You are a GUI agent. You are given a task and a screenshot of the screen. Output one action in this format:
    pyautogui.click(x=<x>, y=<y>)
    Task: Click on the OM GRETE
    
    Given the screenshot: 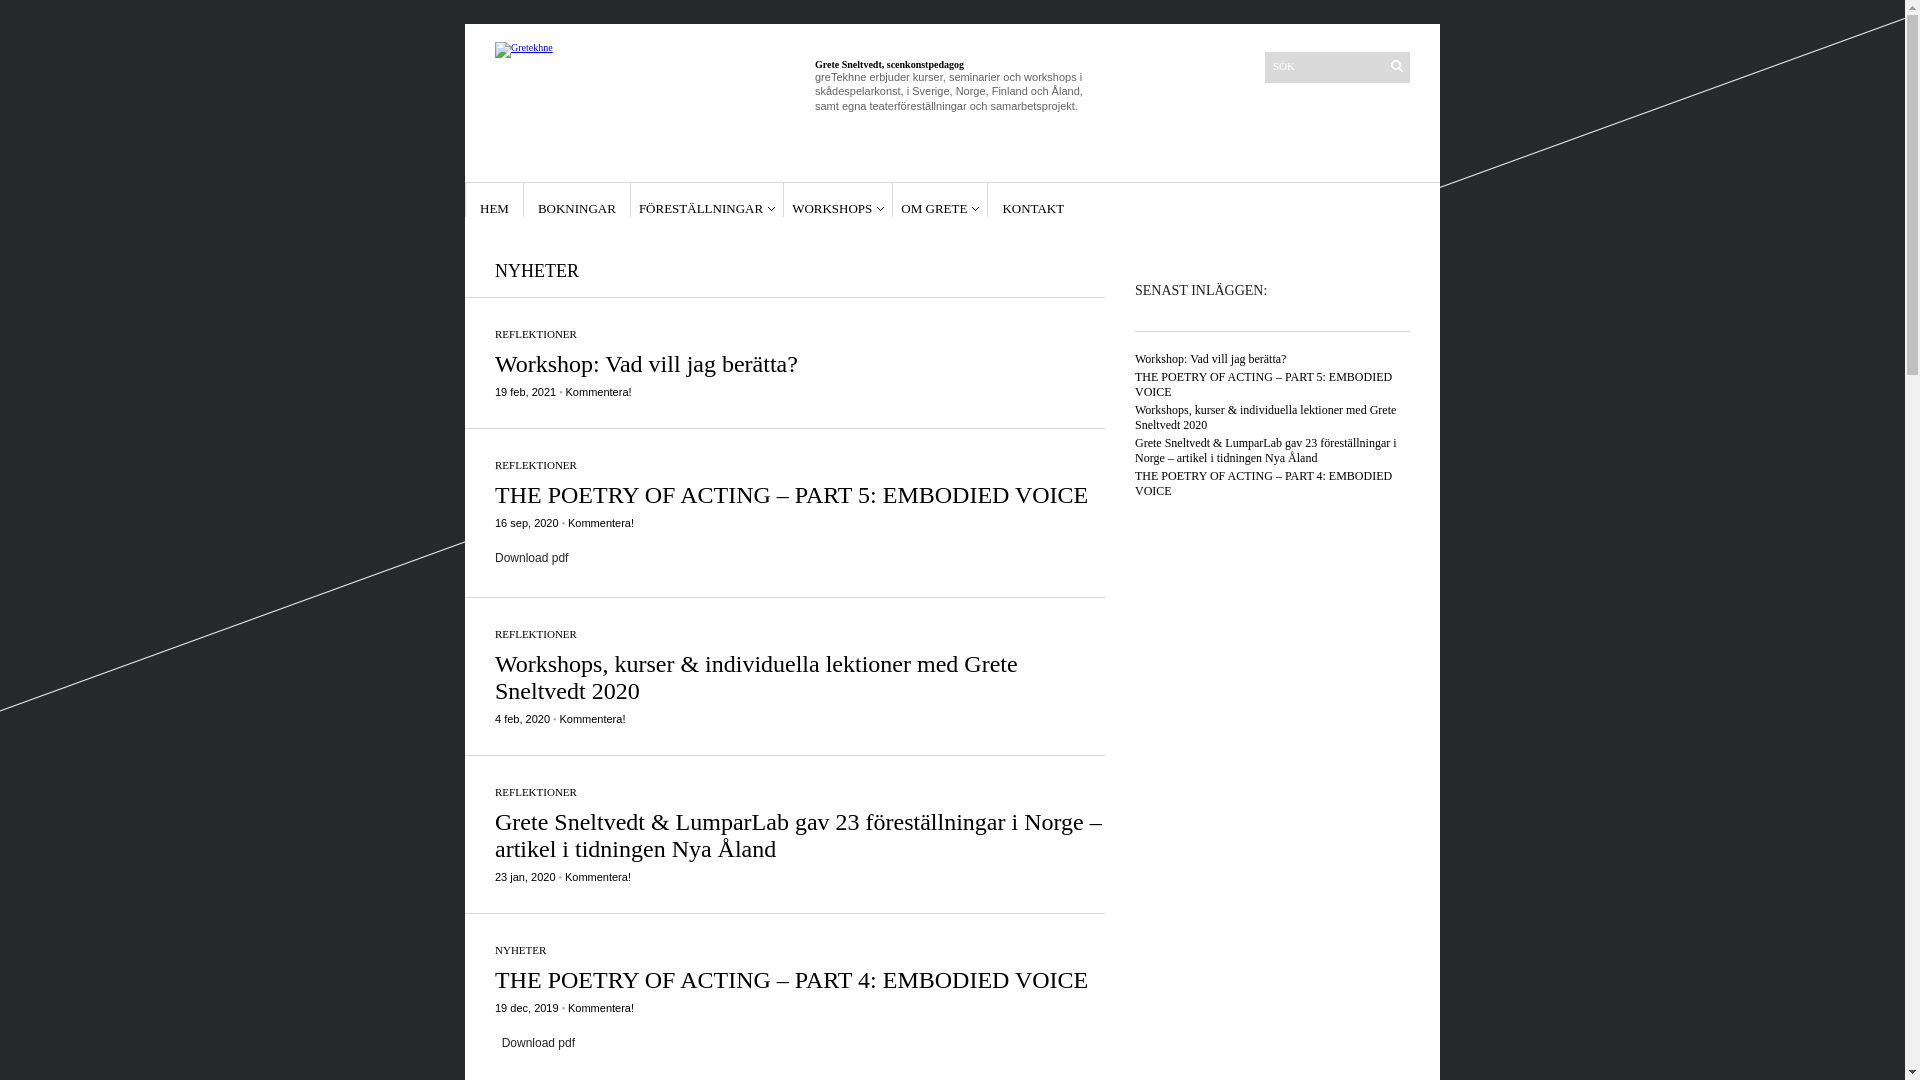 What is the action you would take?
    pyautogui.click(x=940, y=200)
    